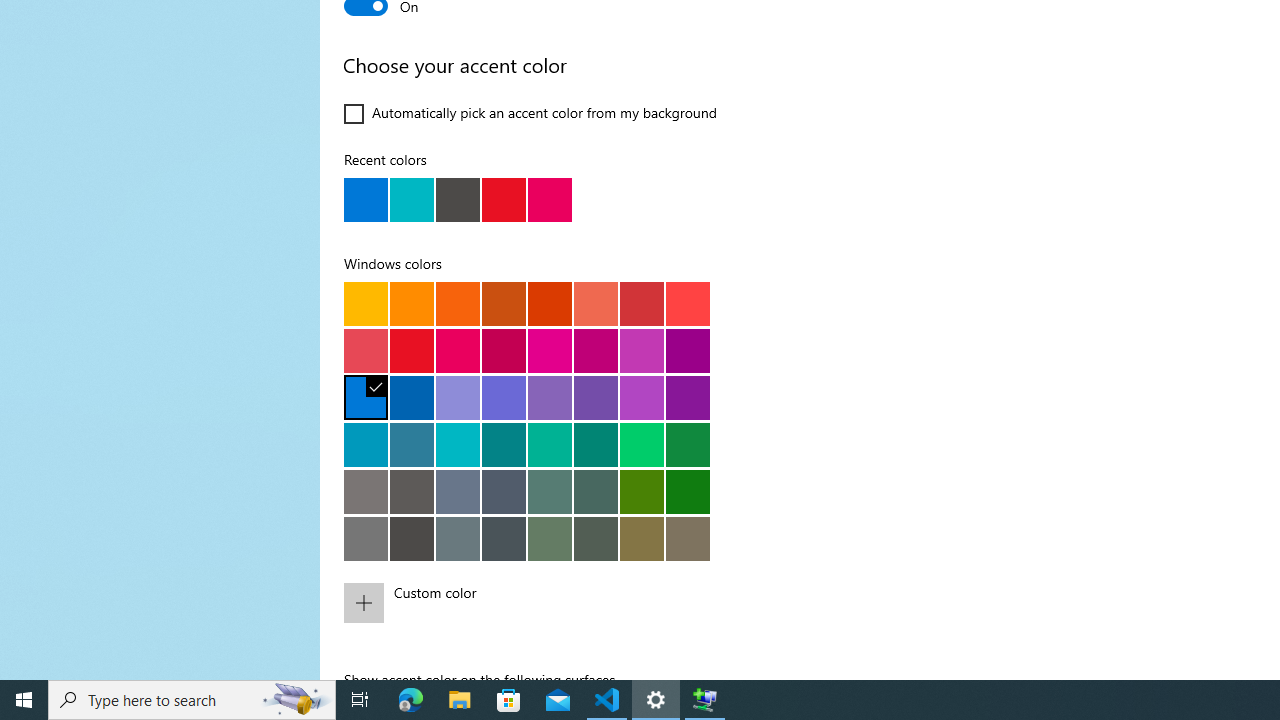 This screenshot has height=720, width=1280. What do you see at coordinates (642, 303) in the screenshot?
I see `Brick red` at bounding box center [642, 303].